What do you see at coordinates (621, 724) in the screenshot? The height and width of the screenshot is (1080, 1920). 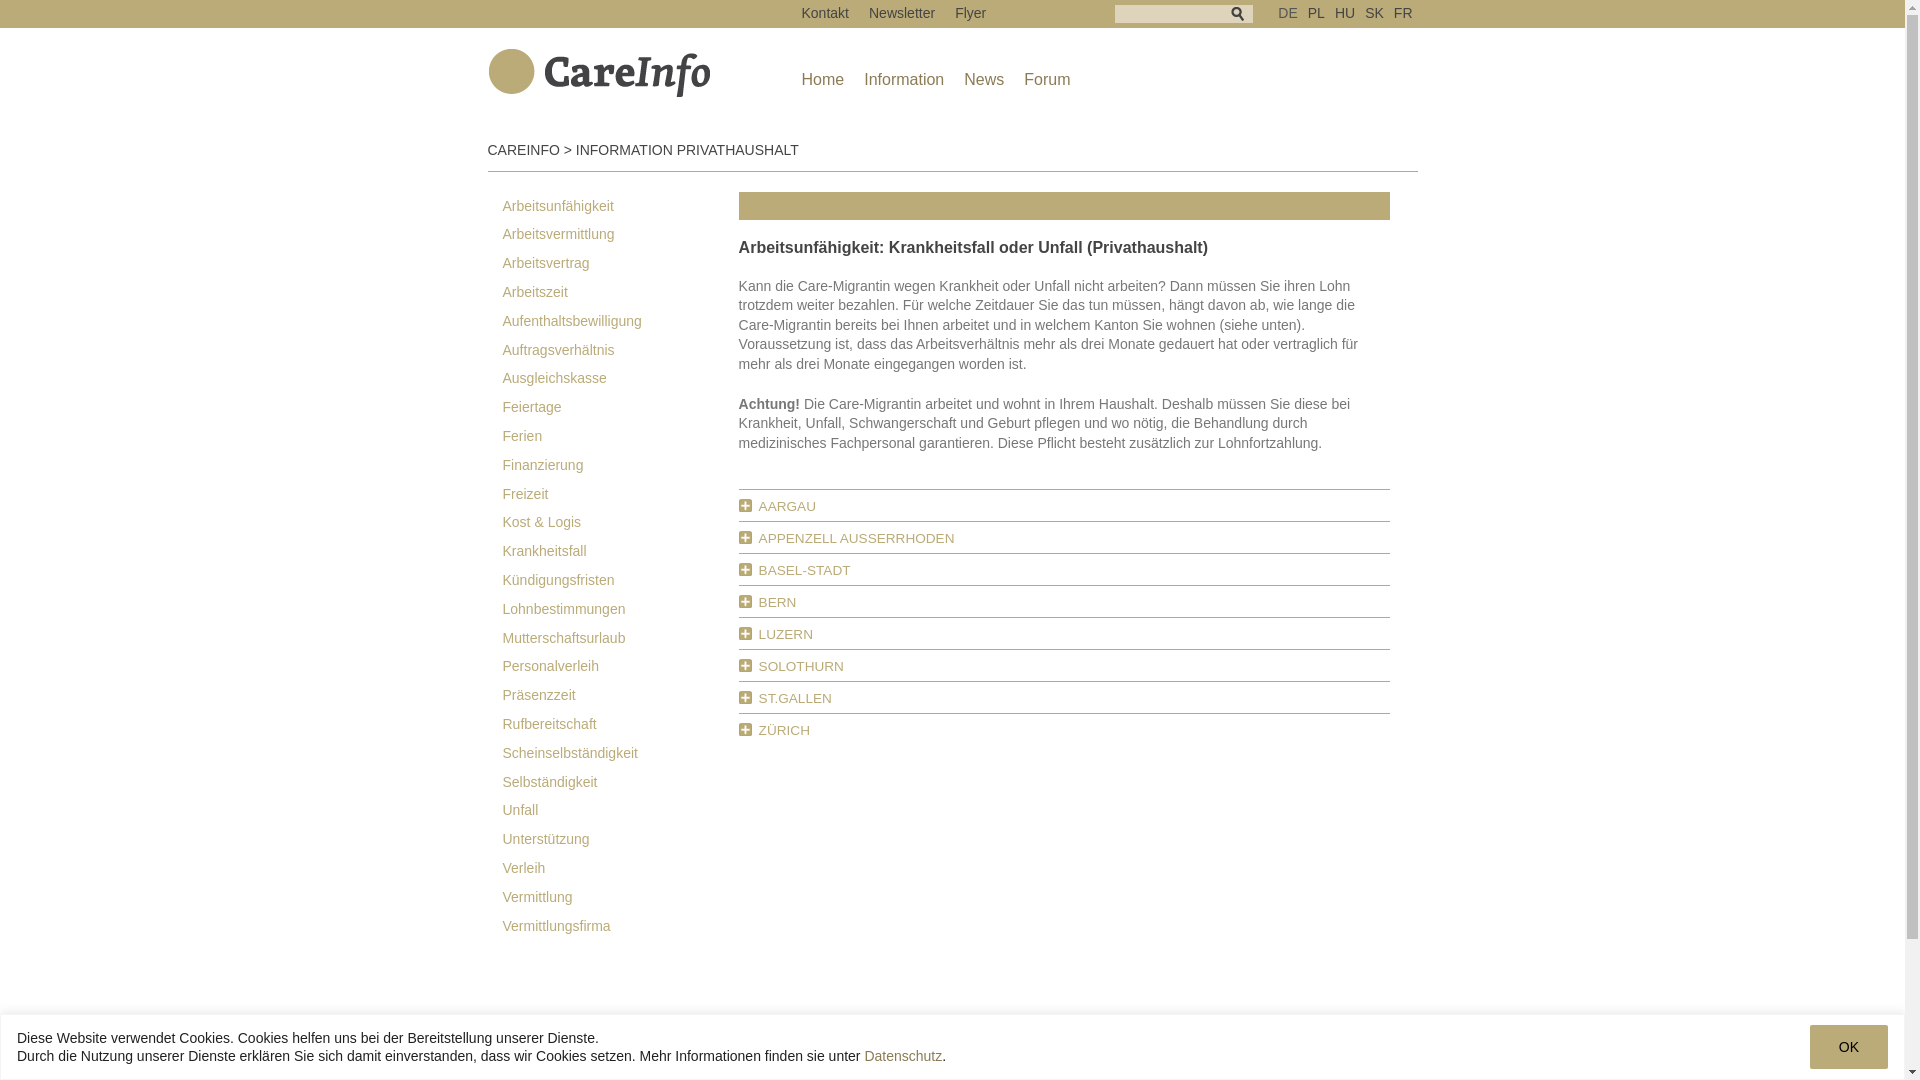 I see `Rufbereitschaft` at bounding box center [621, 724].